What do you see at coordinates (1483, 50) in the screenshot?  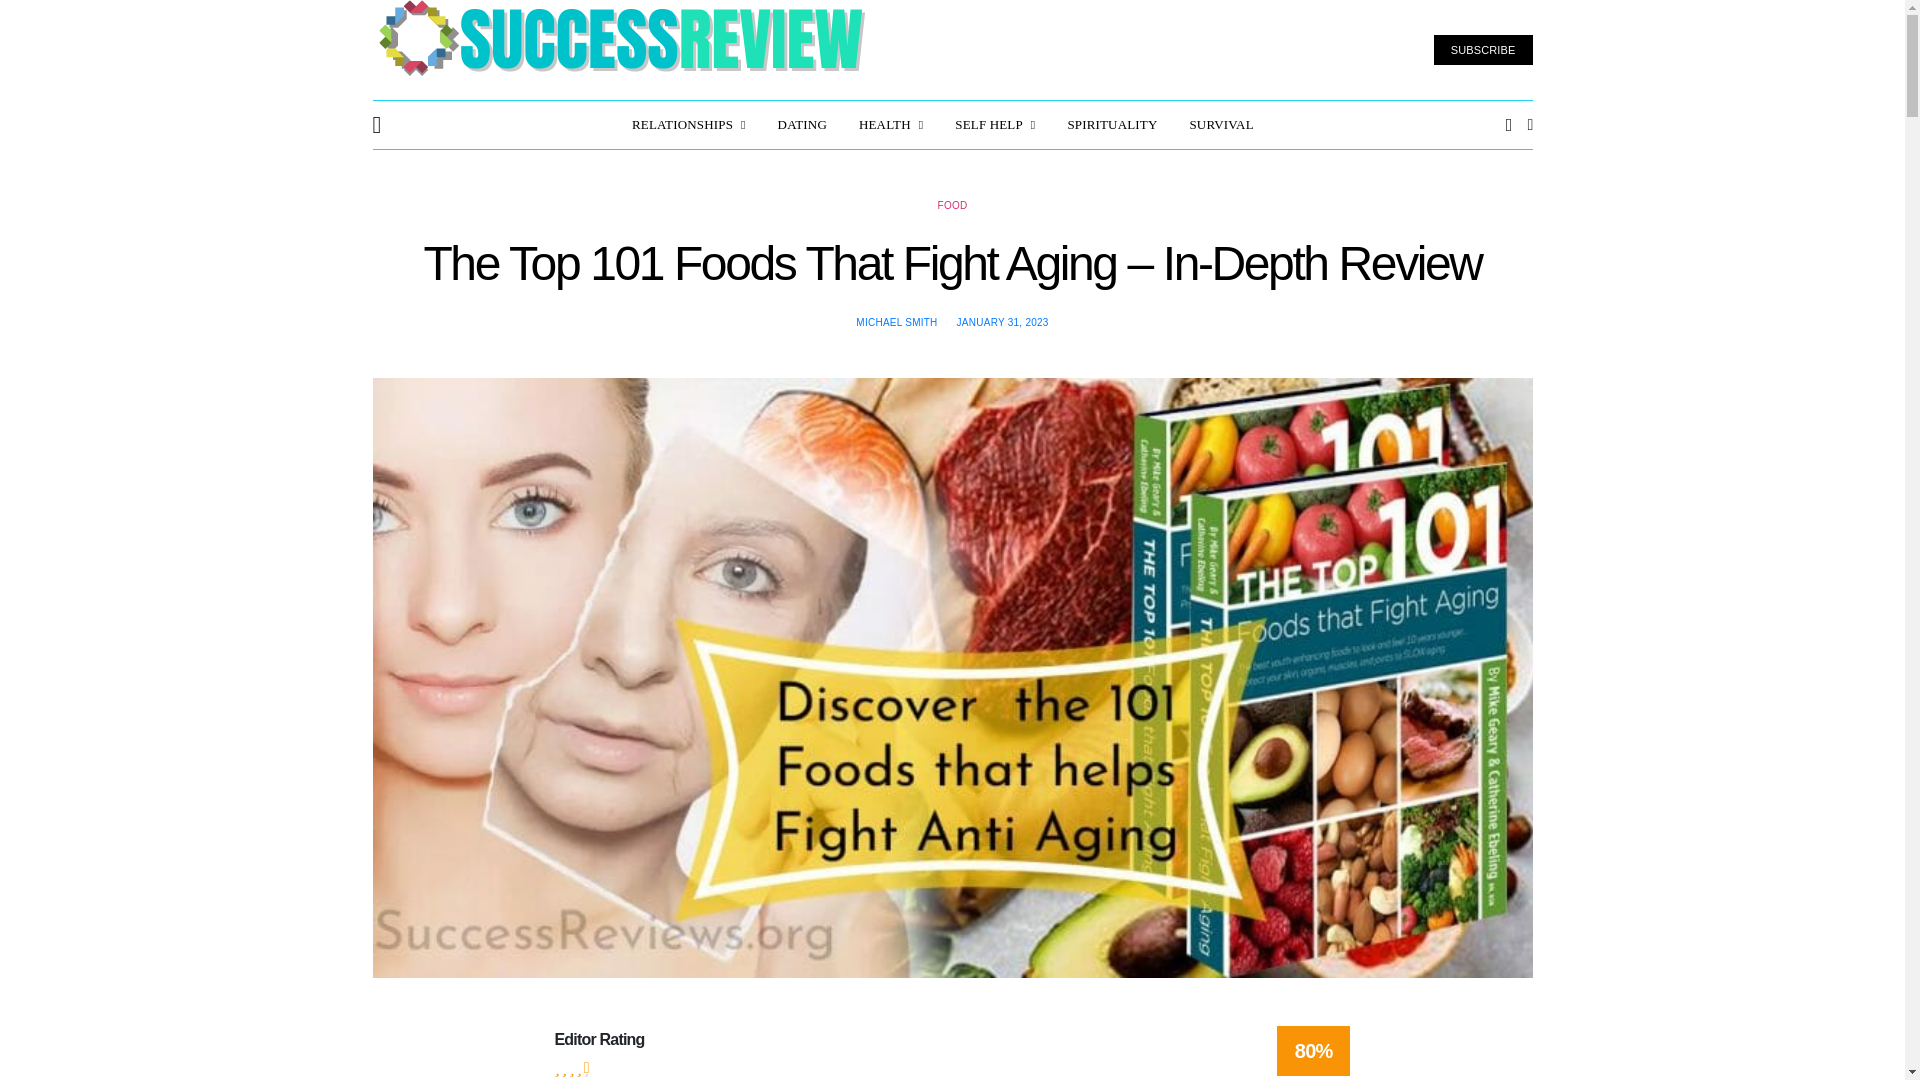 I see `SUBSCRIBE` at bounding box center [1483, 50].